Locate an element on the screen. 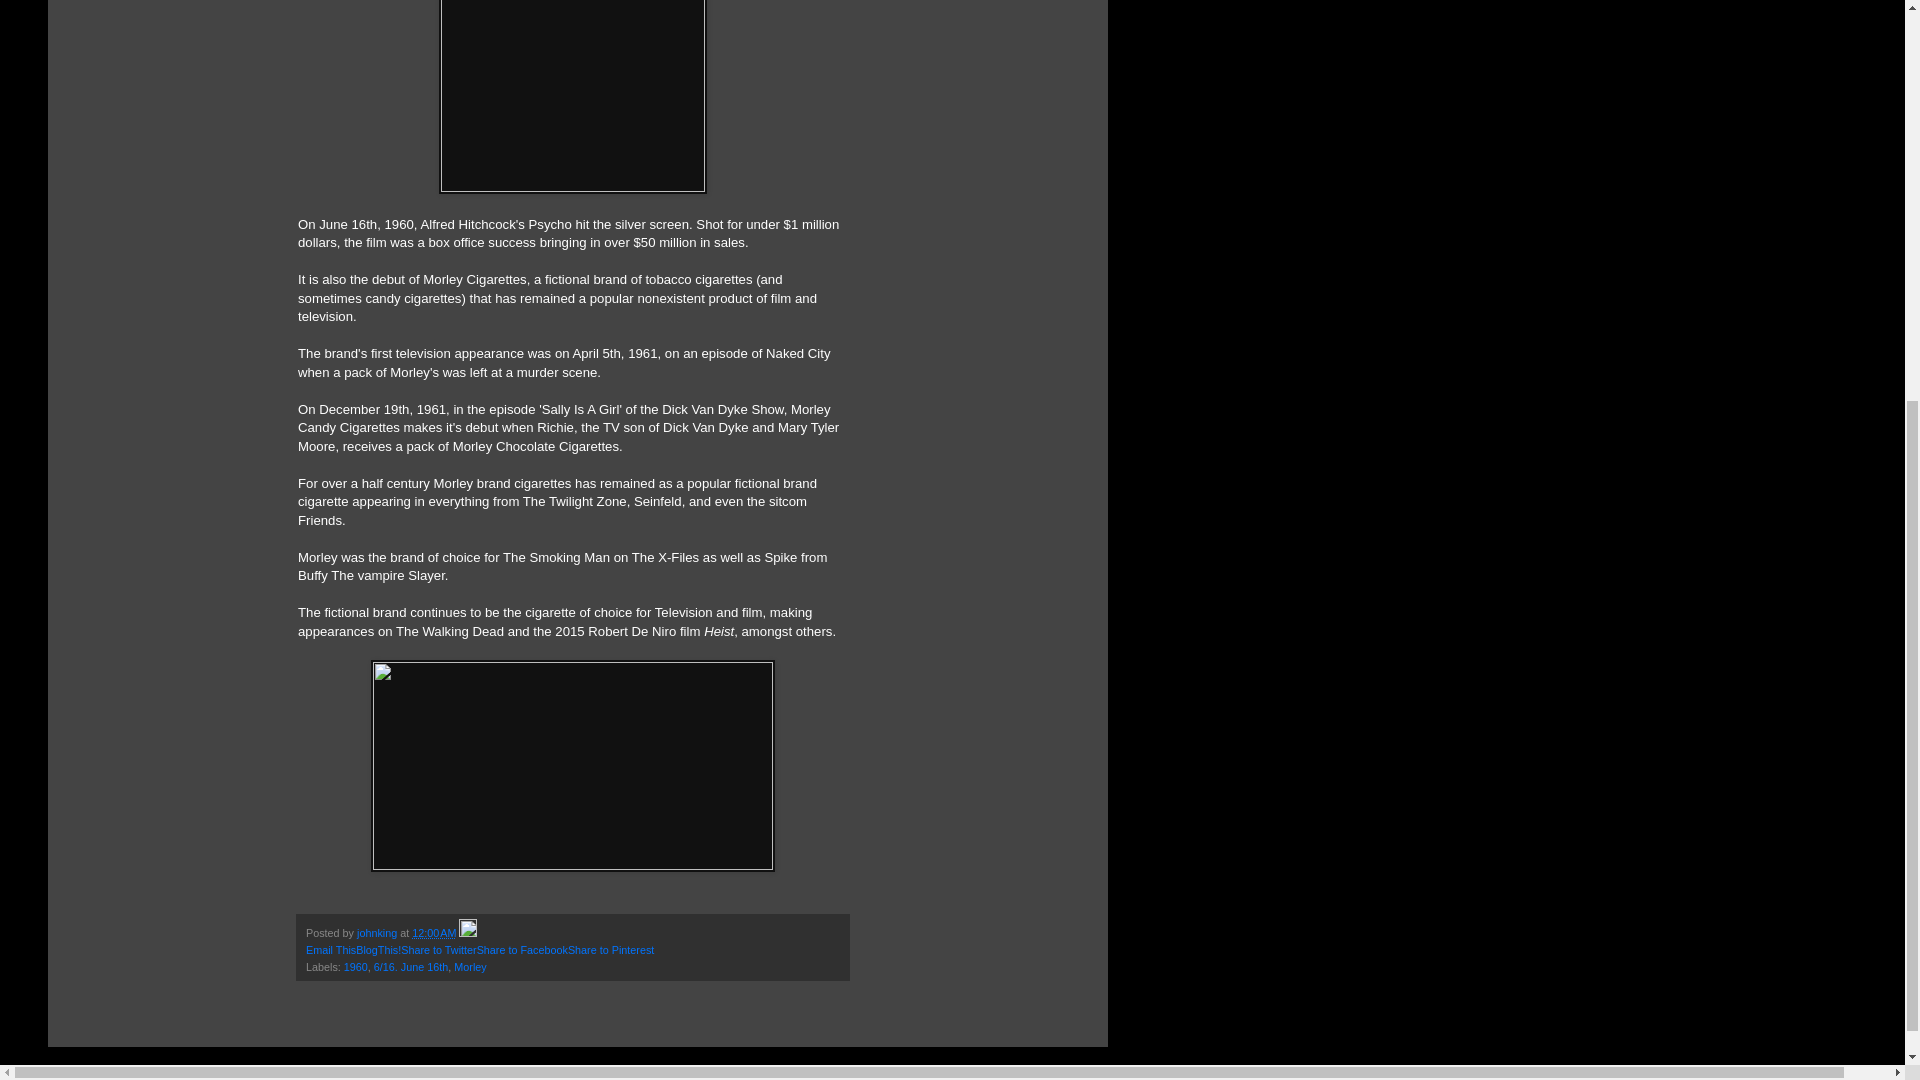 This screenshot has height=1080, width=1920. BlogThis! is located at coordinates (378, 949).